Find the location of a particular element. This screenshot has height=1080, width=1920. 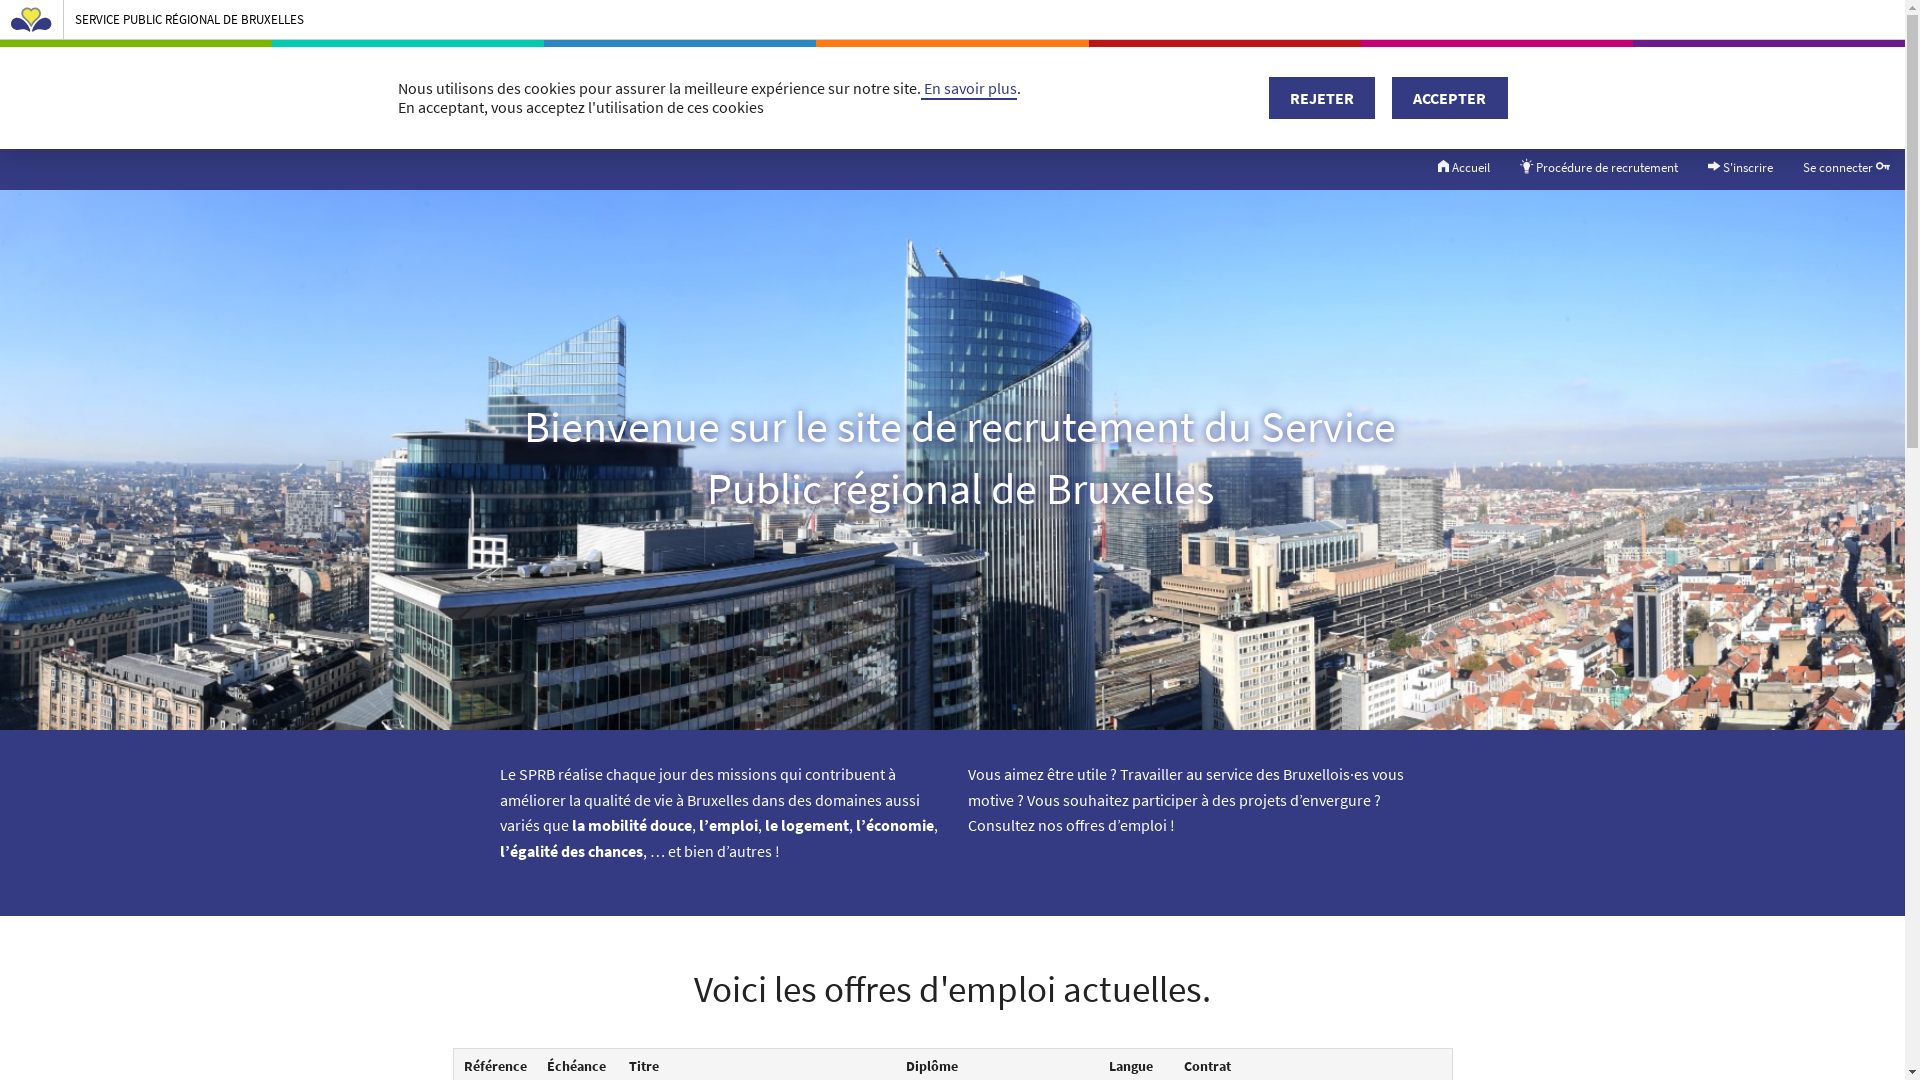

Fr is located at coordinates (1401, 100).